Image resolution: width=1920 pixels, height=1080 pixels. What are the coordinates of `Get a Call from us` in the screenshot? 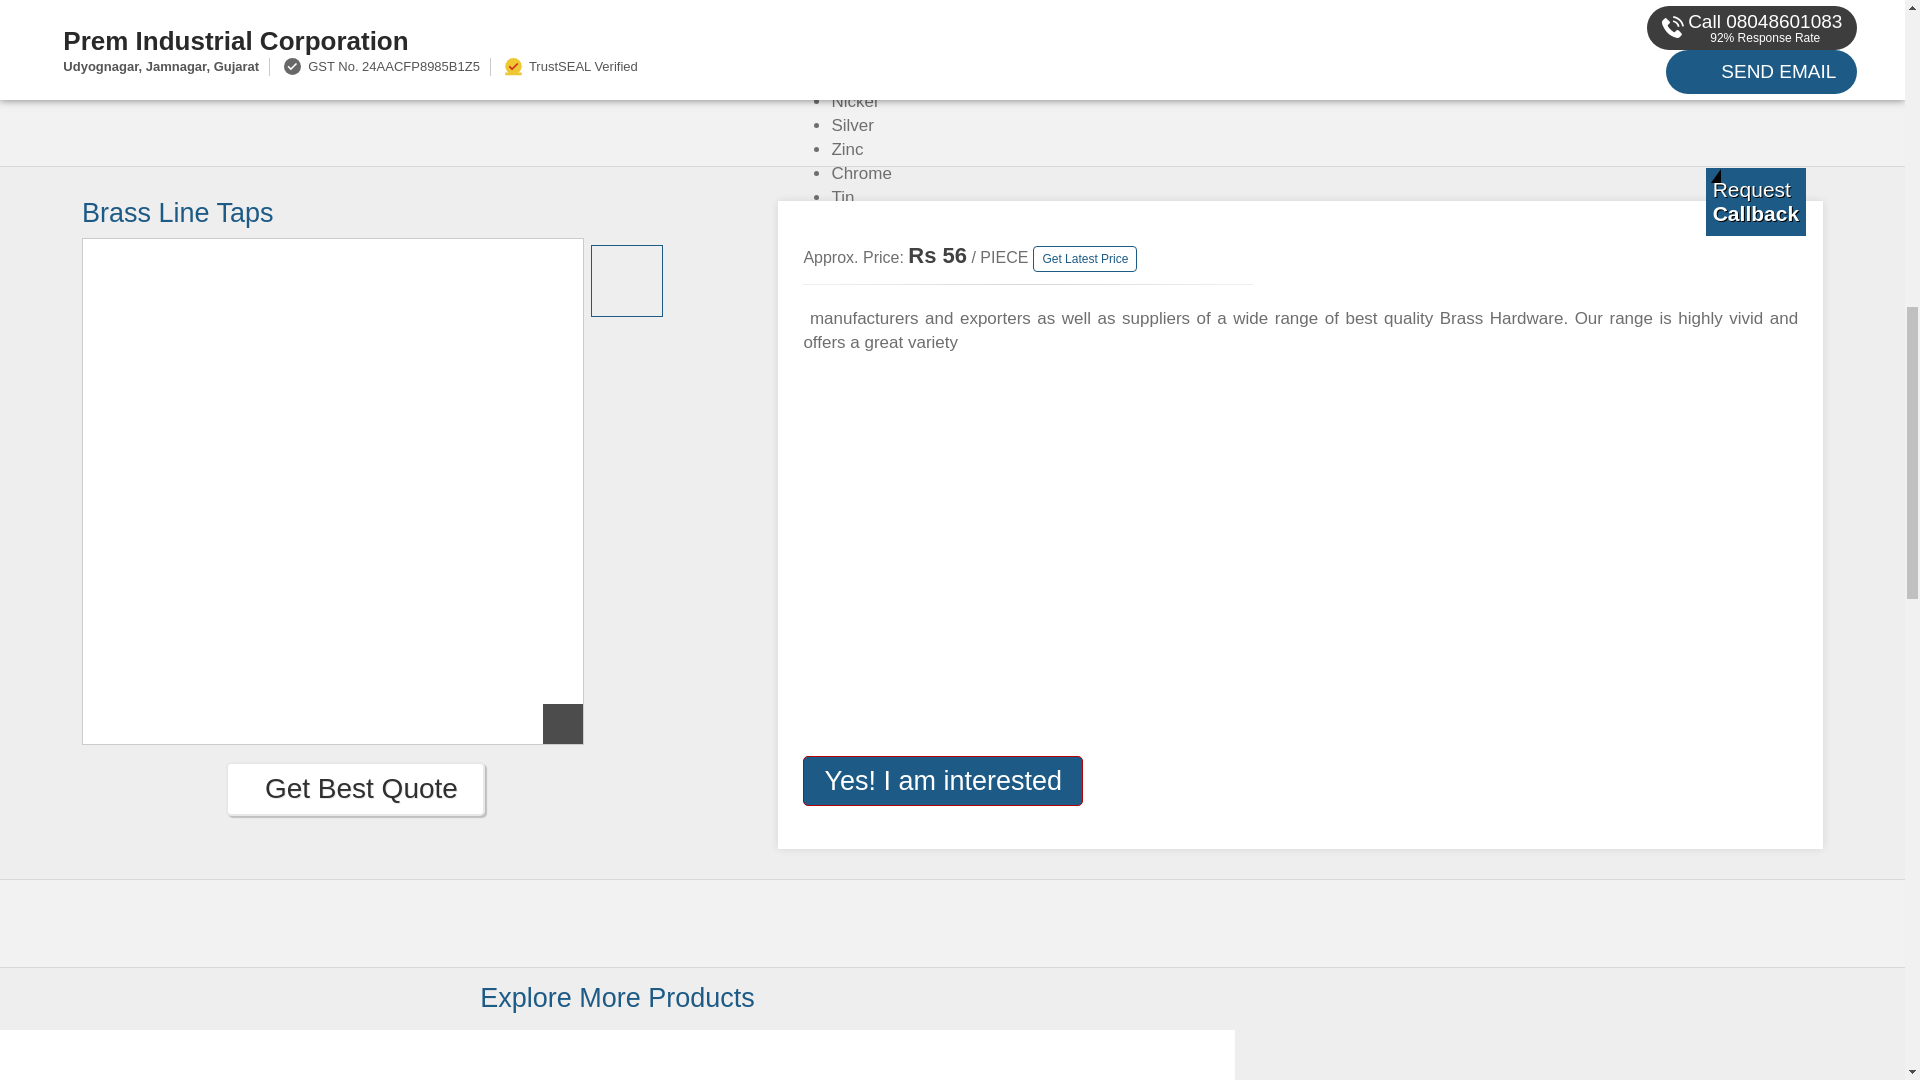 It's located at (1756, 202).